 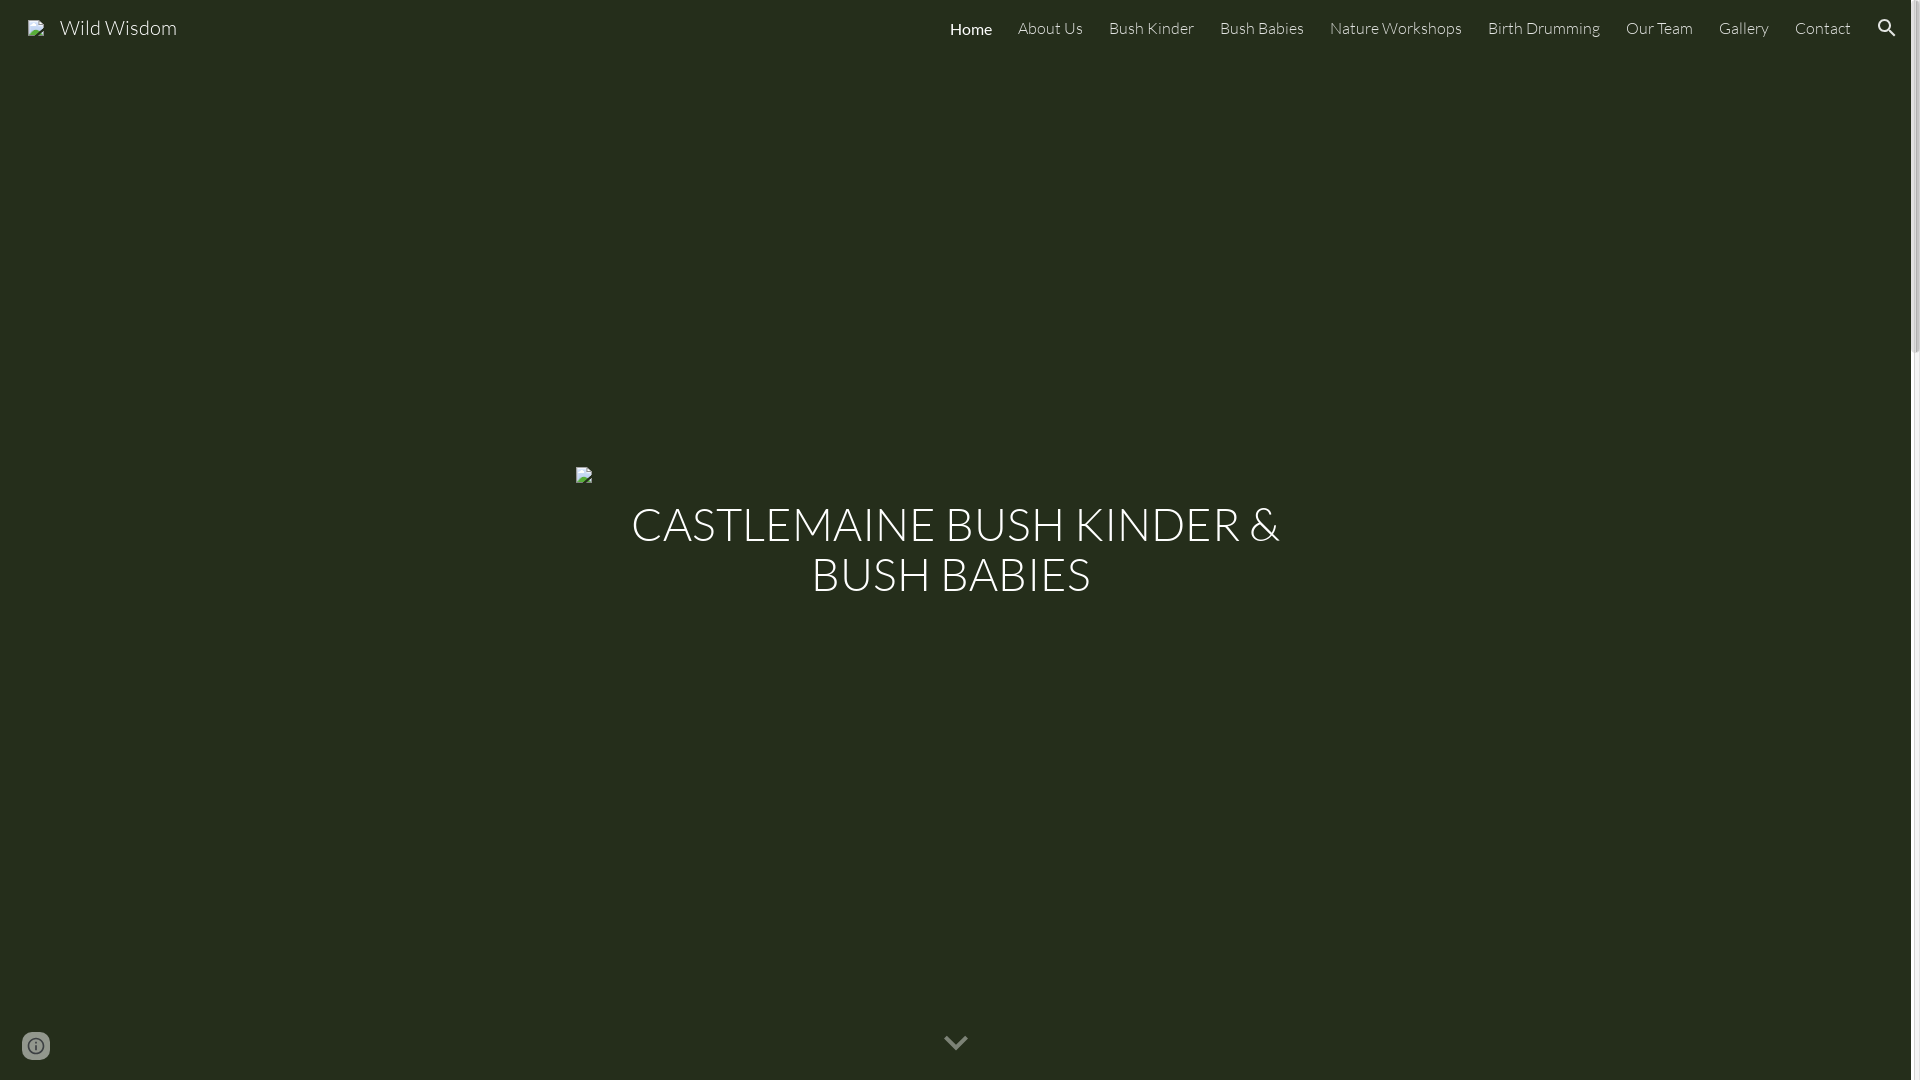 What do you see at coordinates (1660, 28) in the screenshot?
I see `Our Team` at bounding box center [1660, 28].